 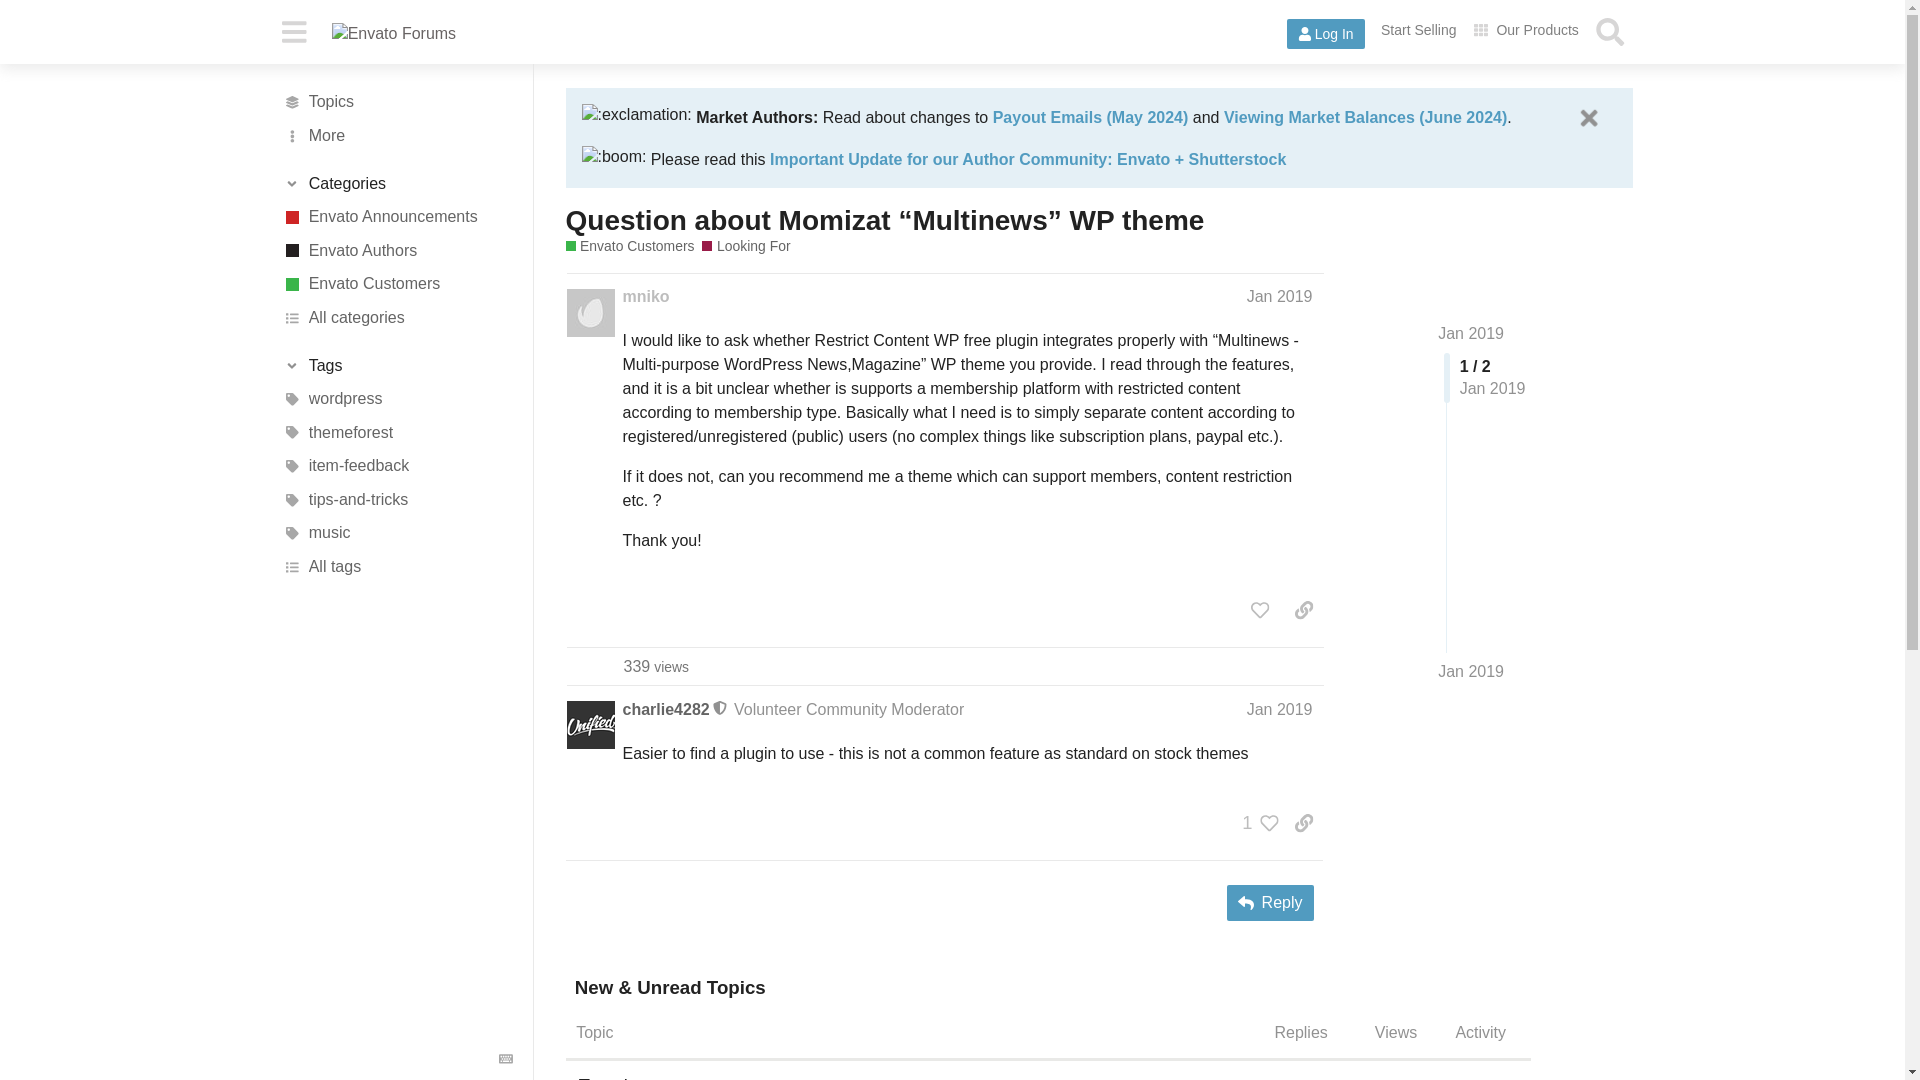 I want to click on Keyboard Shortcuts, so click(x=506, y=1058).